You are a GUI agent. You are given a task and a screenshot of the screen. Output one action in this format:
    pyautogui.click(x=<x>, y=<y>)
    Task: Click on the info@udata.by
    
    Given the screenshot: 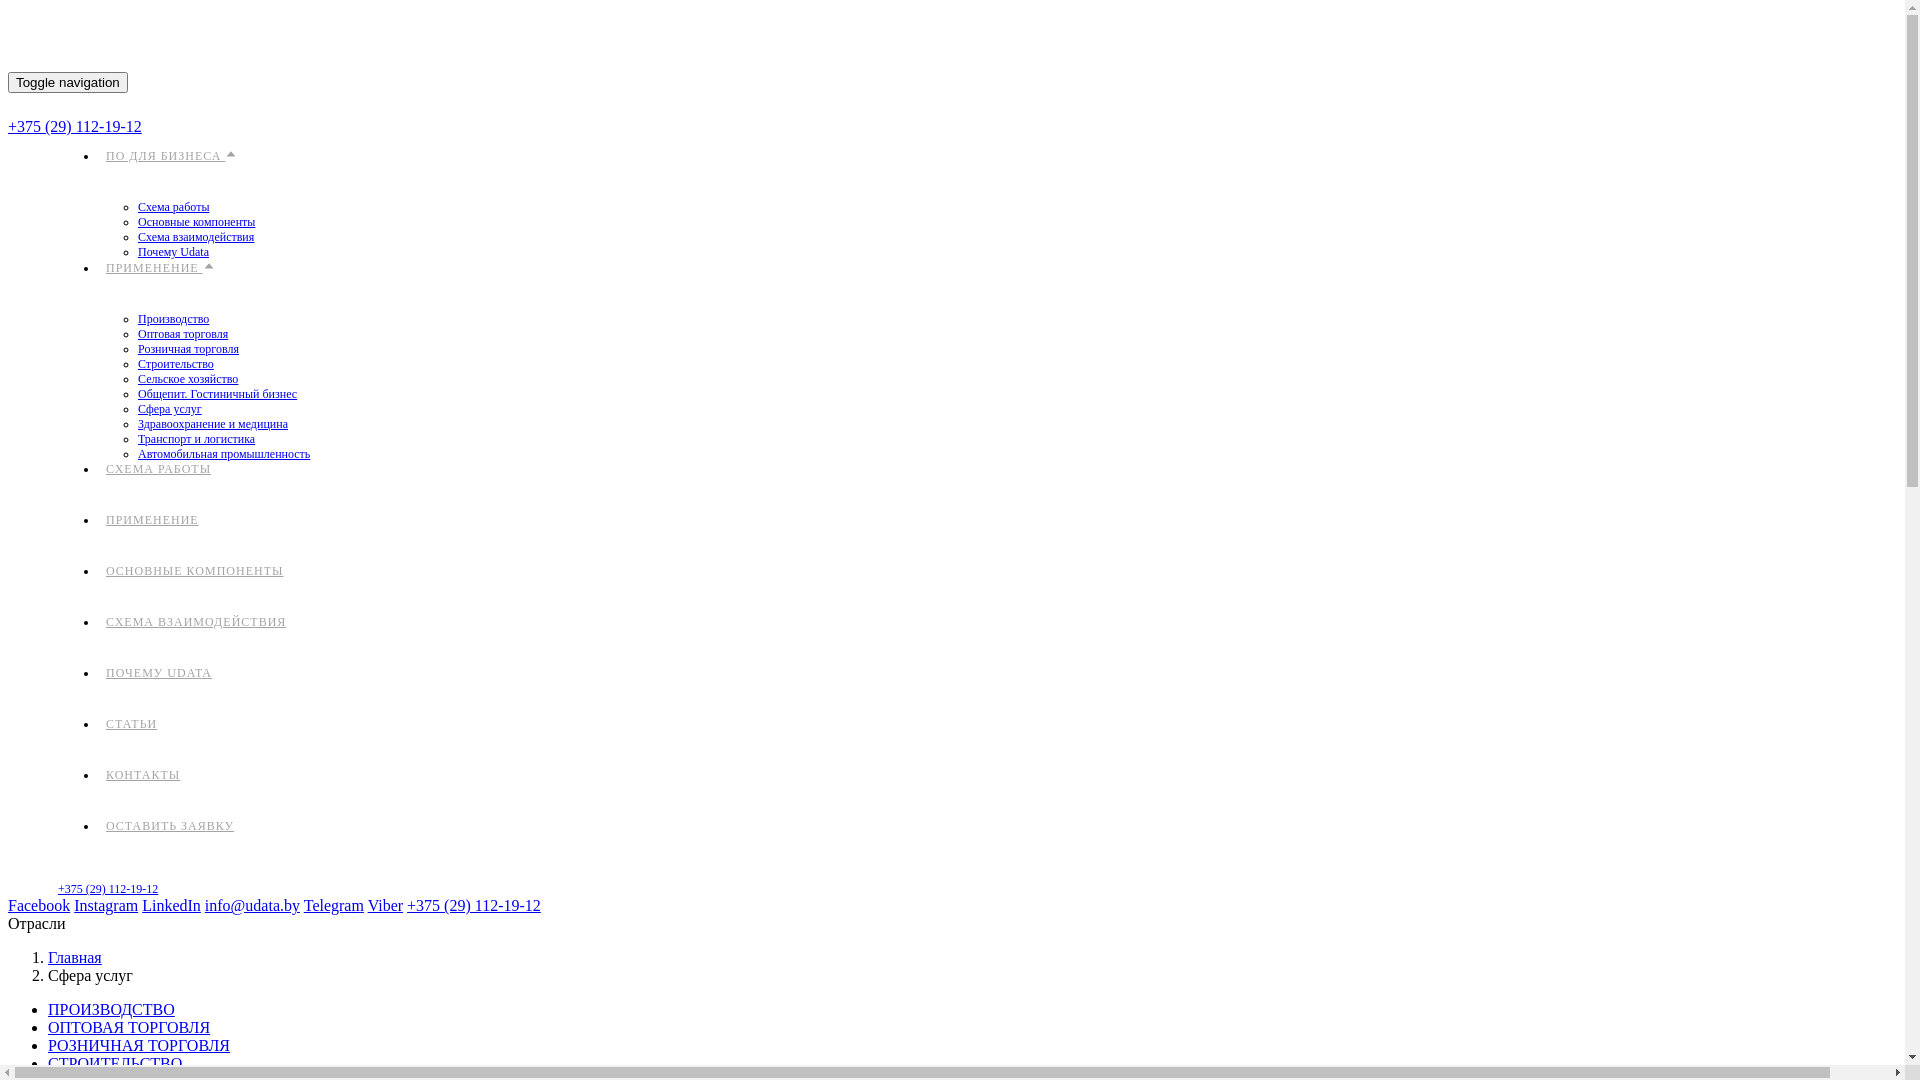 What is the action you would take?
    pyautogui.click(x=252, y=906)
    